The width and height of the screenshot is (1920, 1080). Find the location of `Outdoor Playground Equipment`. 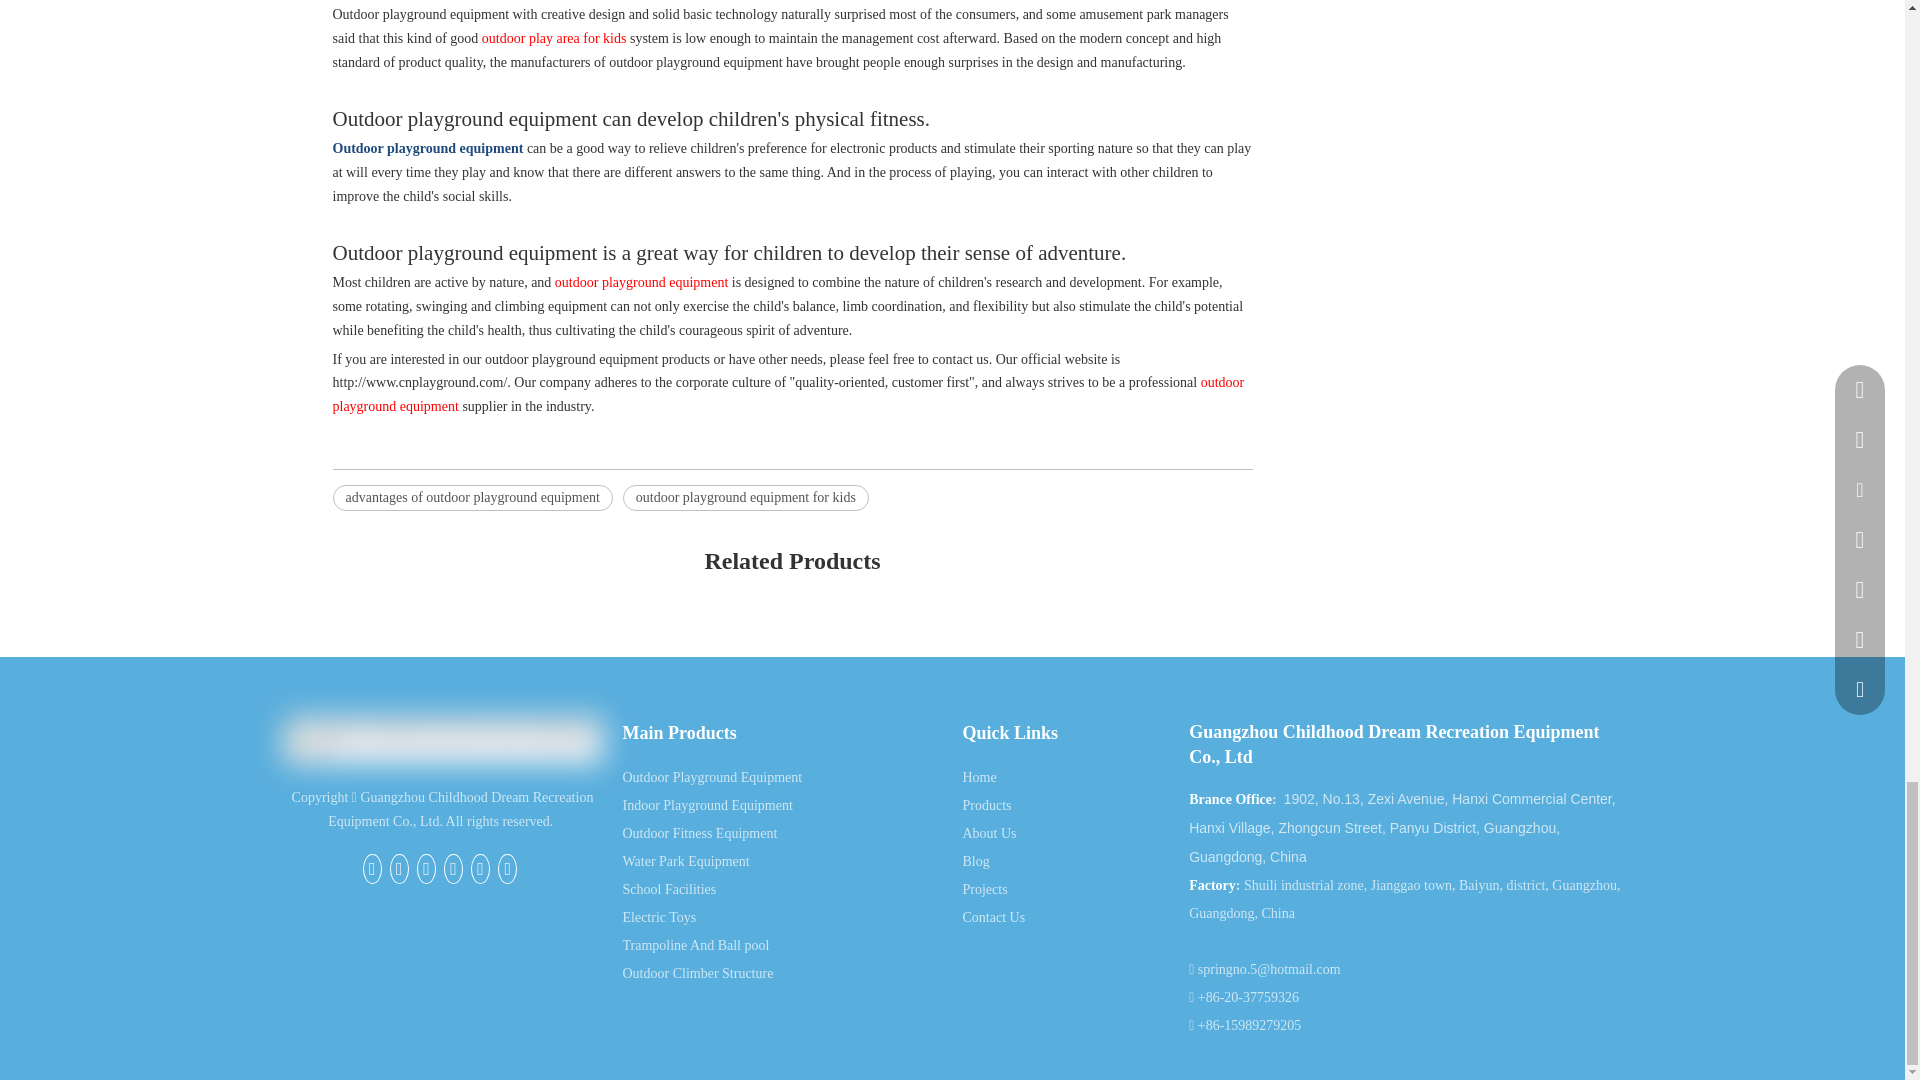

Outdoor Playground Equipment is located at coordinates (712, 778).